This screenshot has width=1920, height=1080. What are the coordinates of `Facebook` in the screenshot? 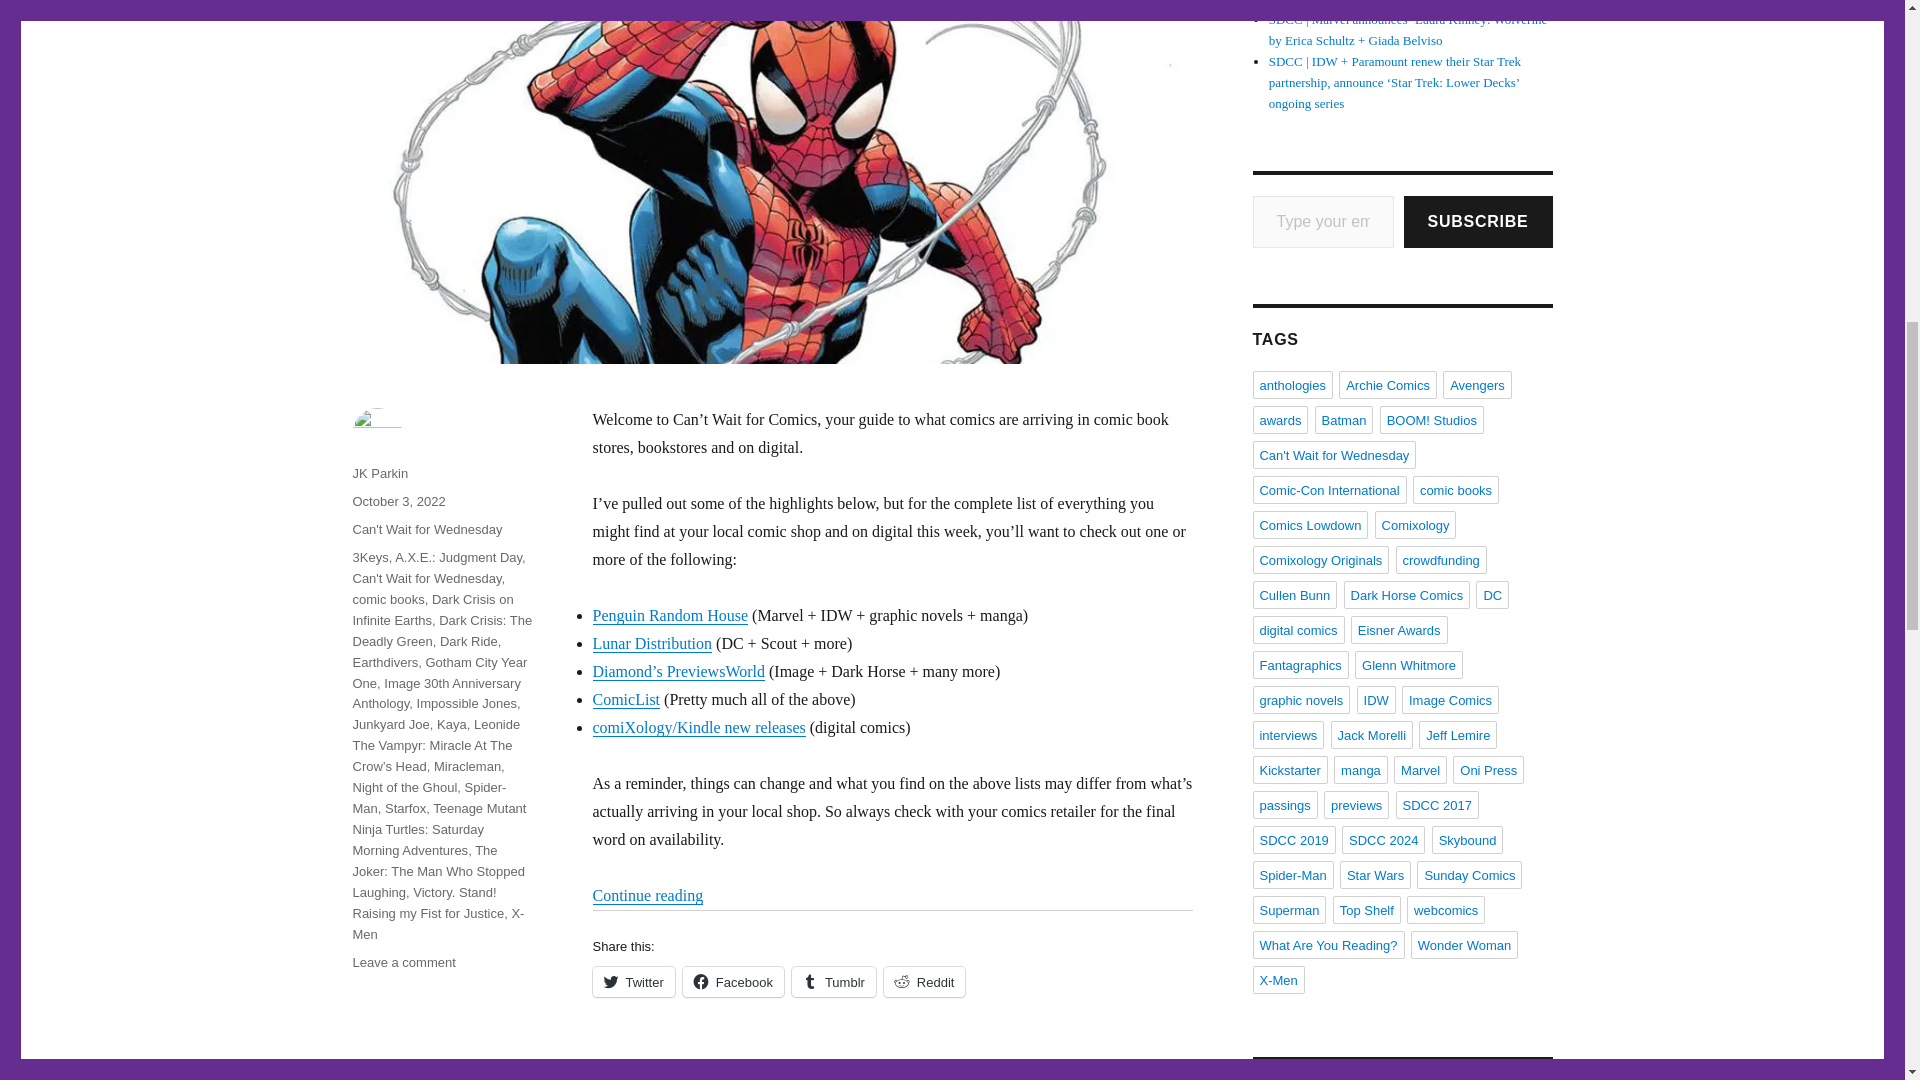 It's located at (733, 981).